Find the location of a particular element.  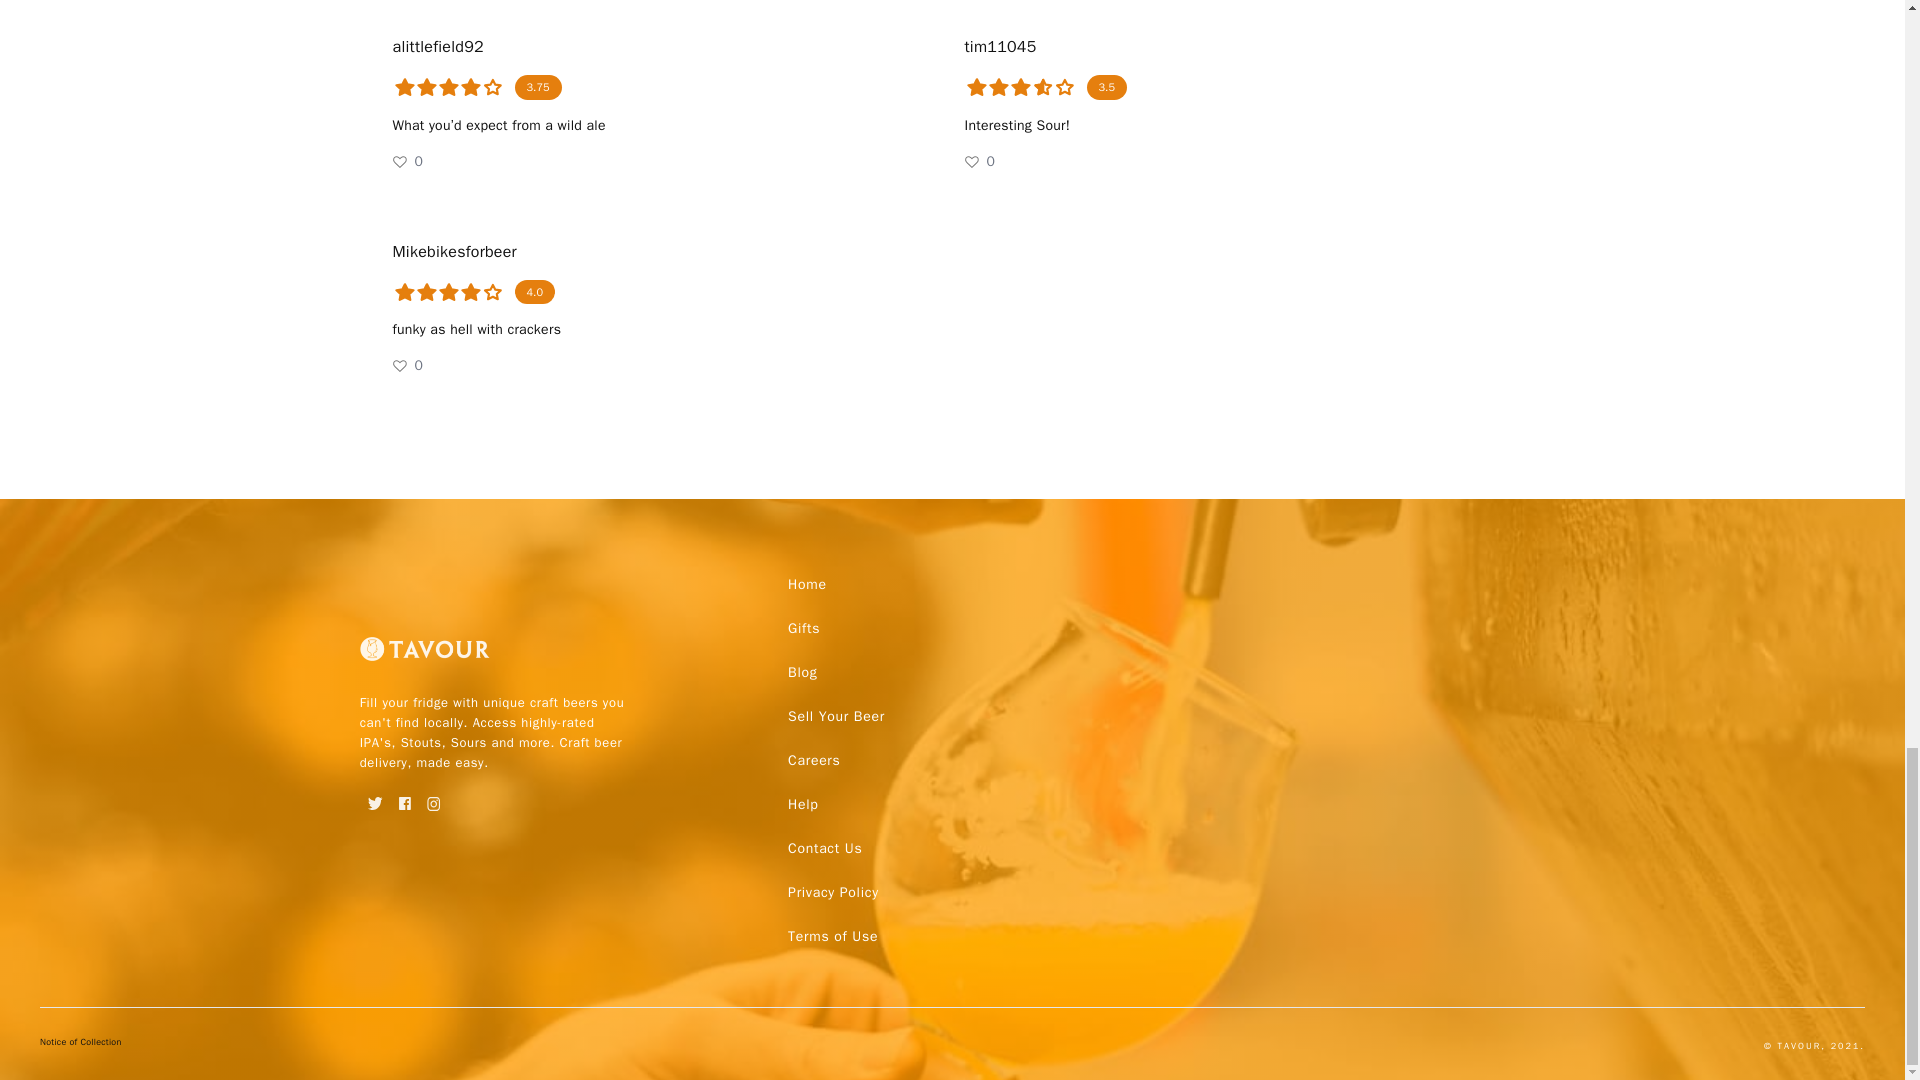

FAQ is located at coordinates (824, 848).